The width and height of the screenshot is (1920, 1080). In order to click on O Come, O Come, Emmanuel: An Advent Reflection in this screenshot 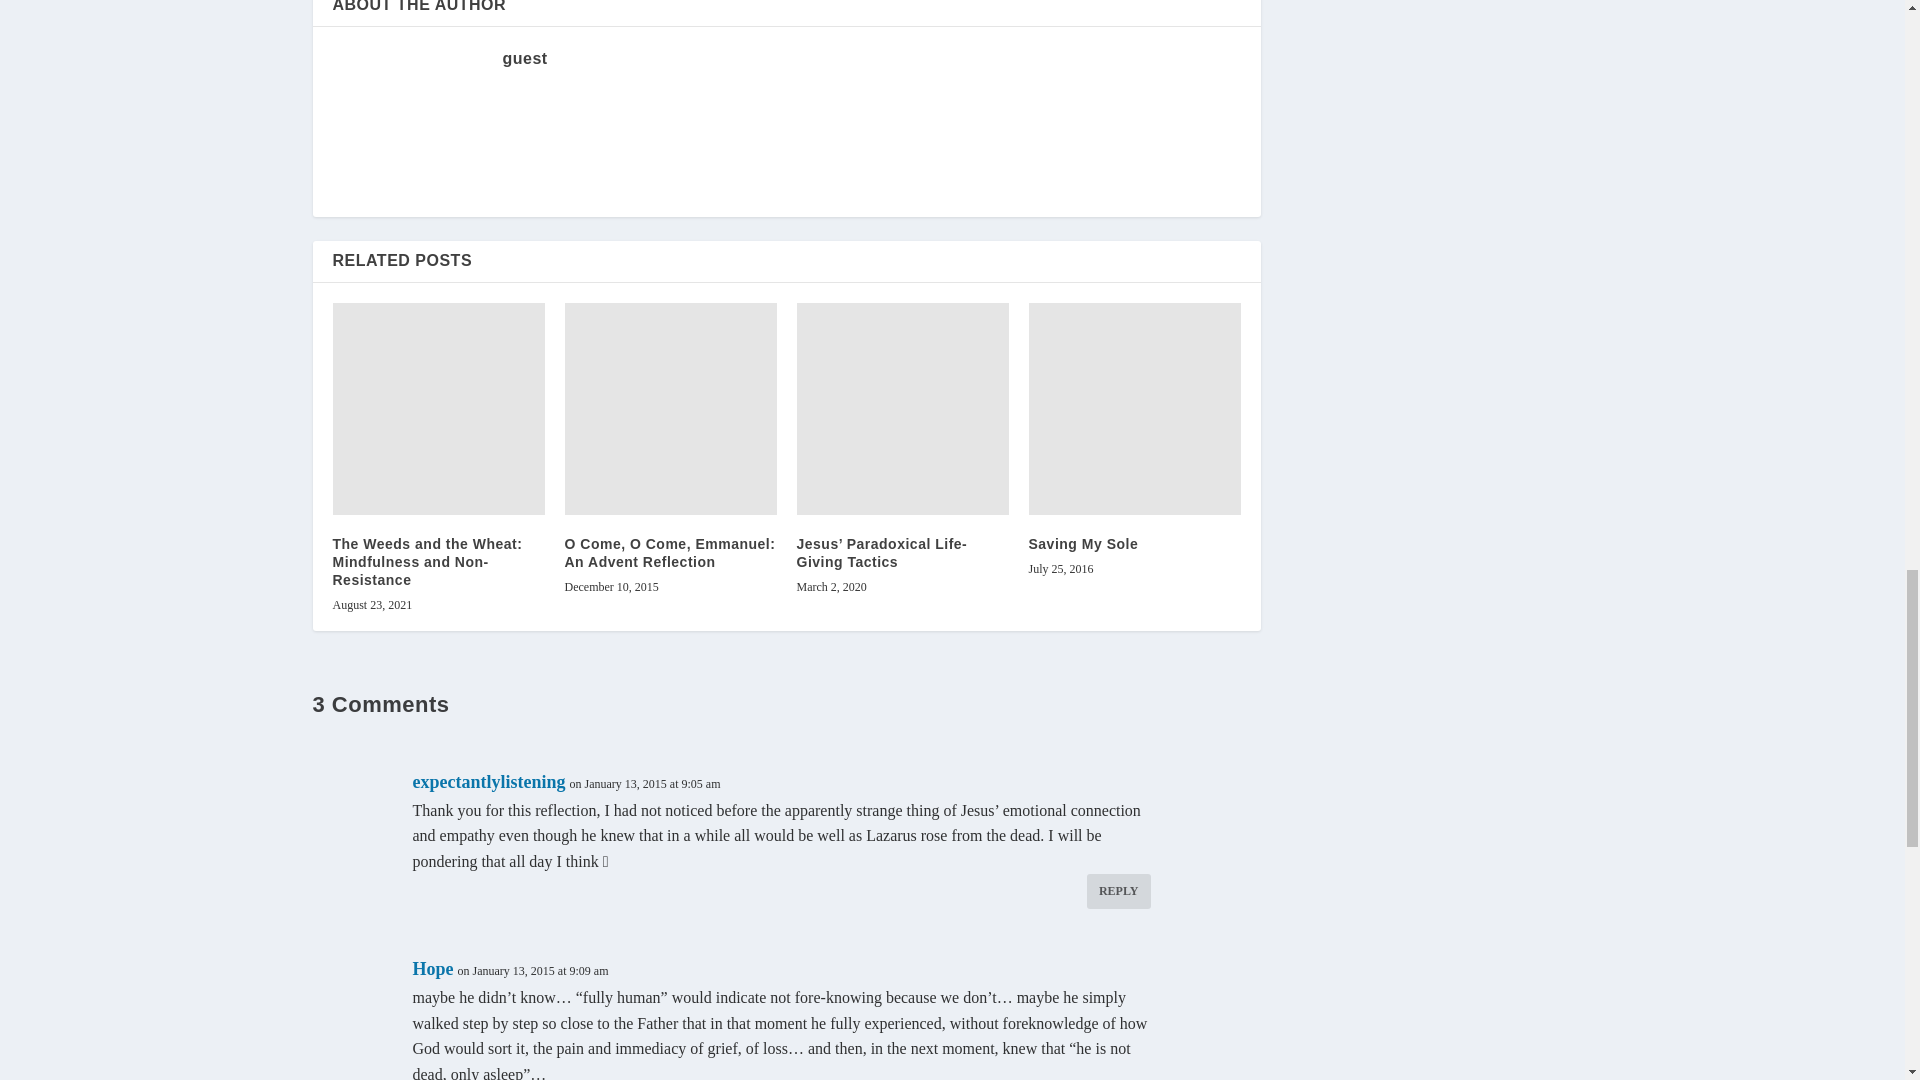, I will do `click(670, 409)`.